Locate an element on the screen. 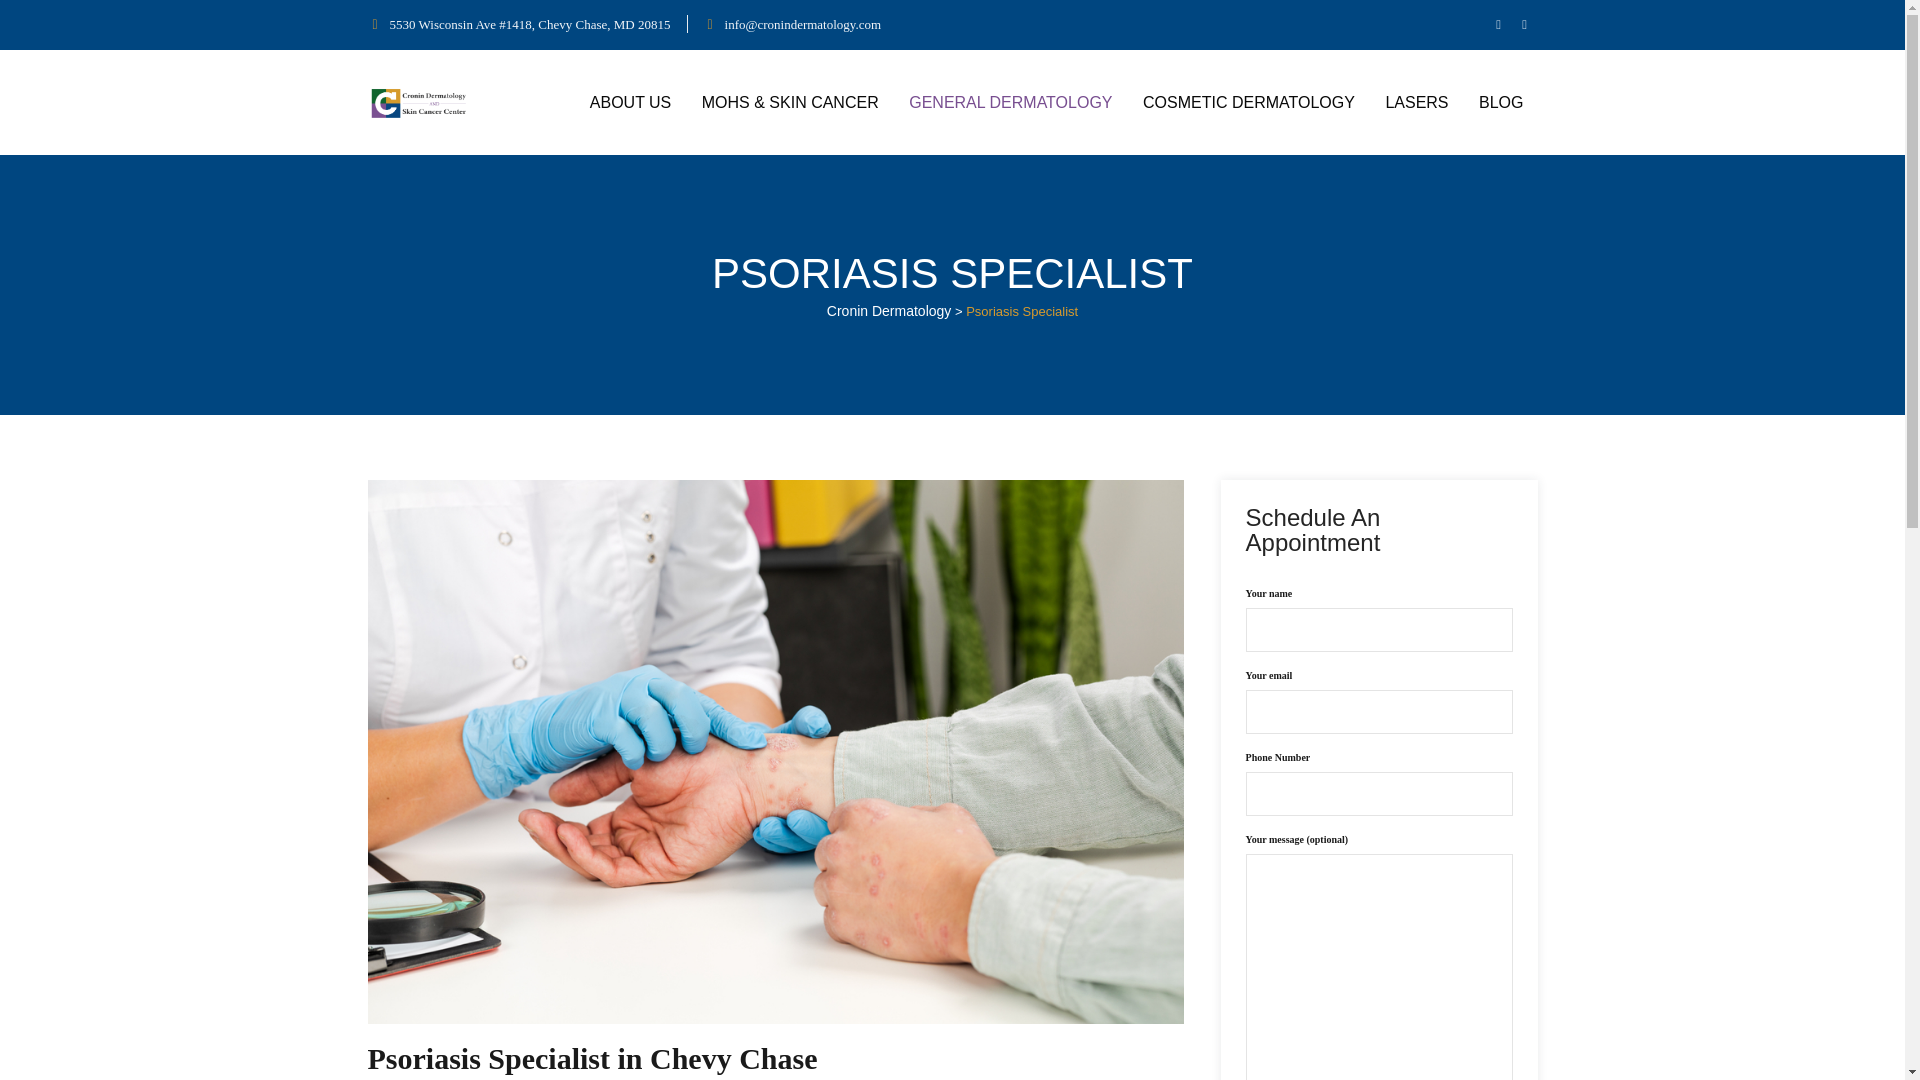 This screenshot has height=1080, width=1920. Go to Cronin Dermatology. is located at coordinates (890, 310).